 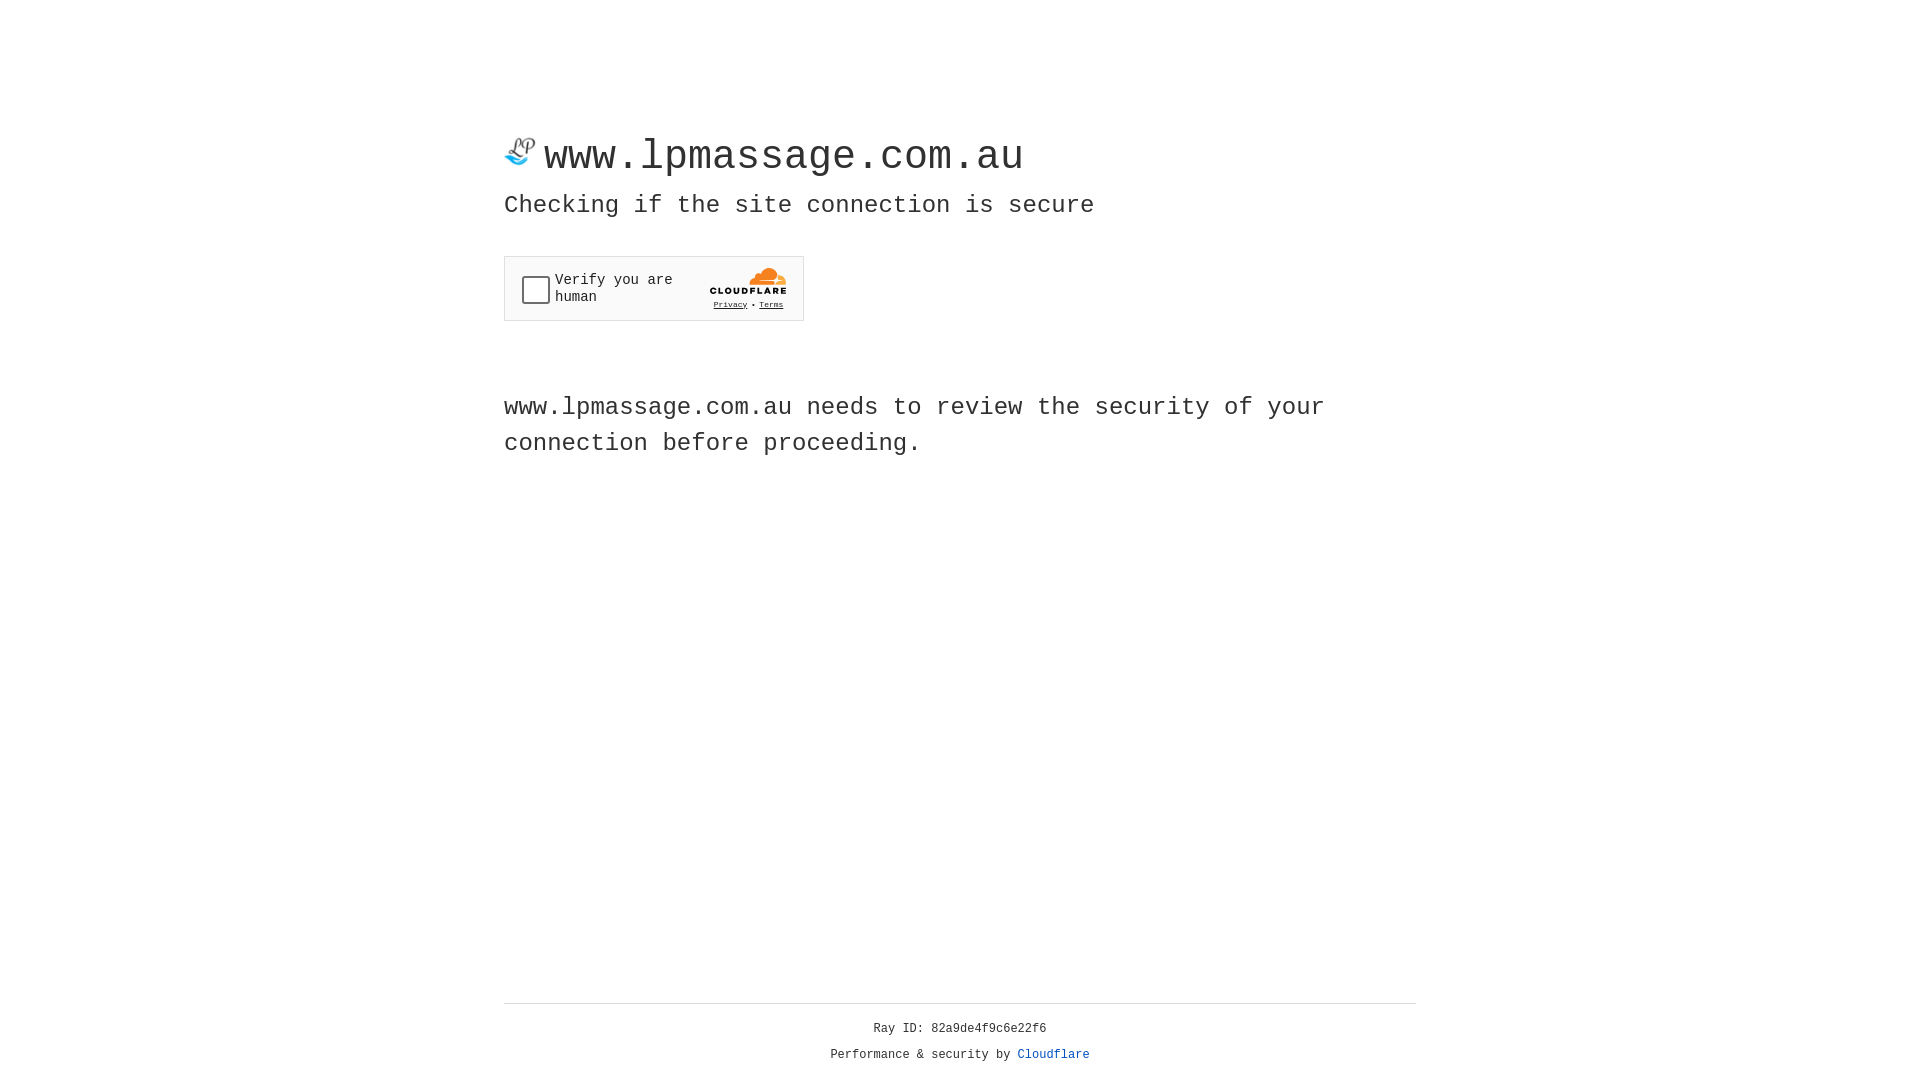 I want to click on Cloudflare, so click(x=1054, y=1055).